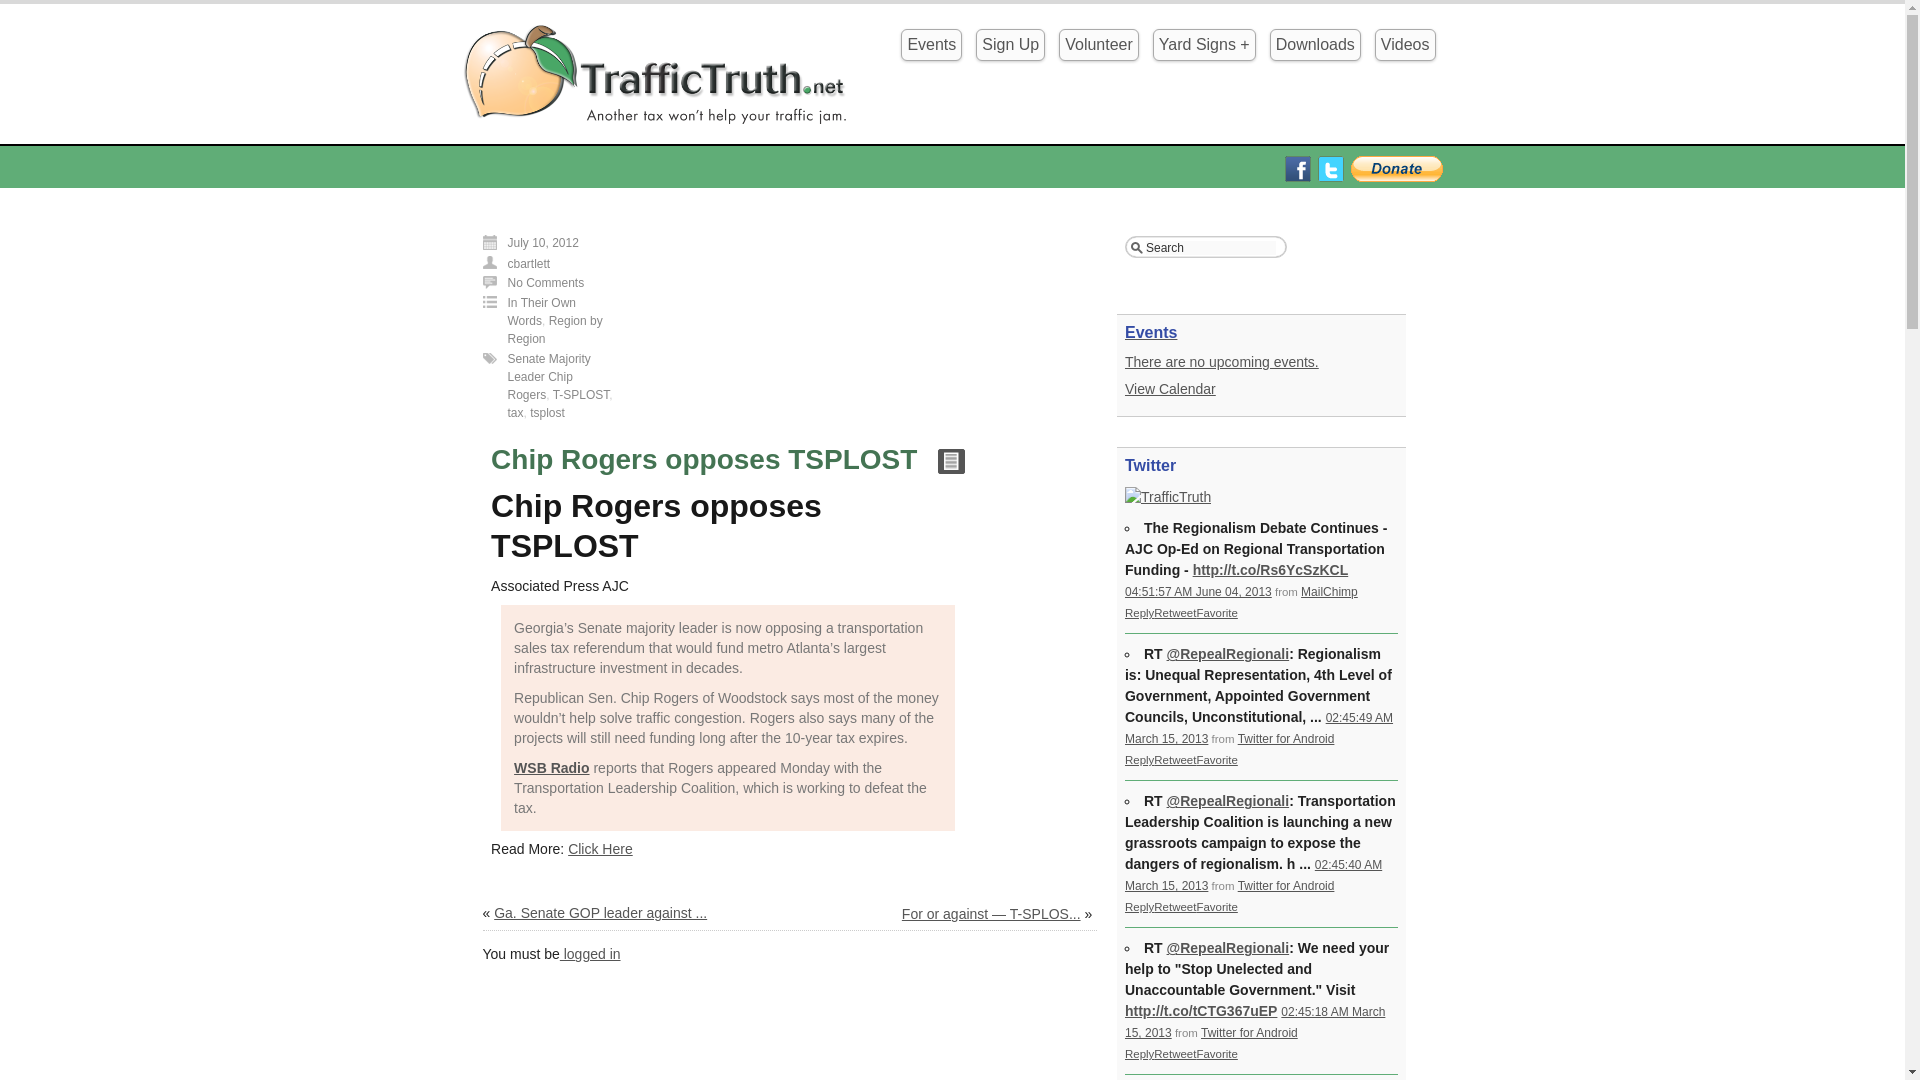 The image size is (1920, 1080). What do you see at coordinates (546, 413) in the screenshot?
I see `tsplost` at bounding box center [546, 413].